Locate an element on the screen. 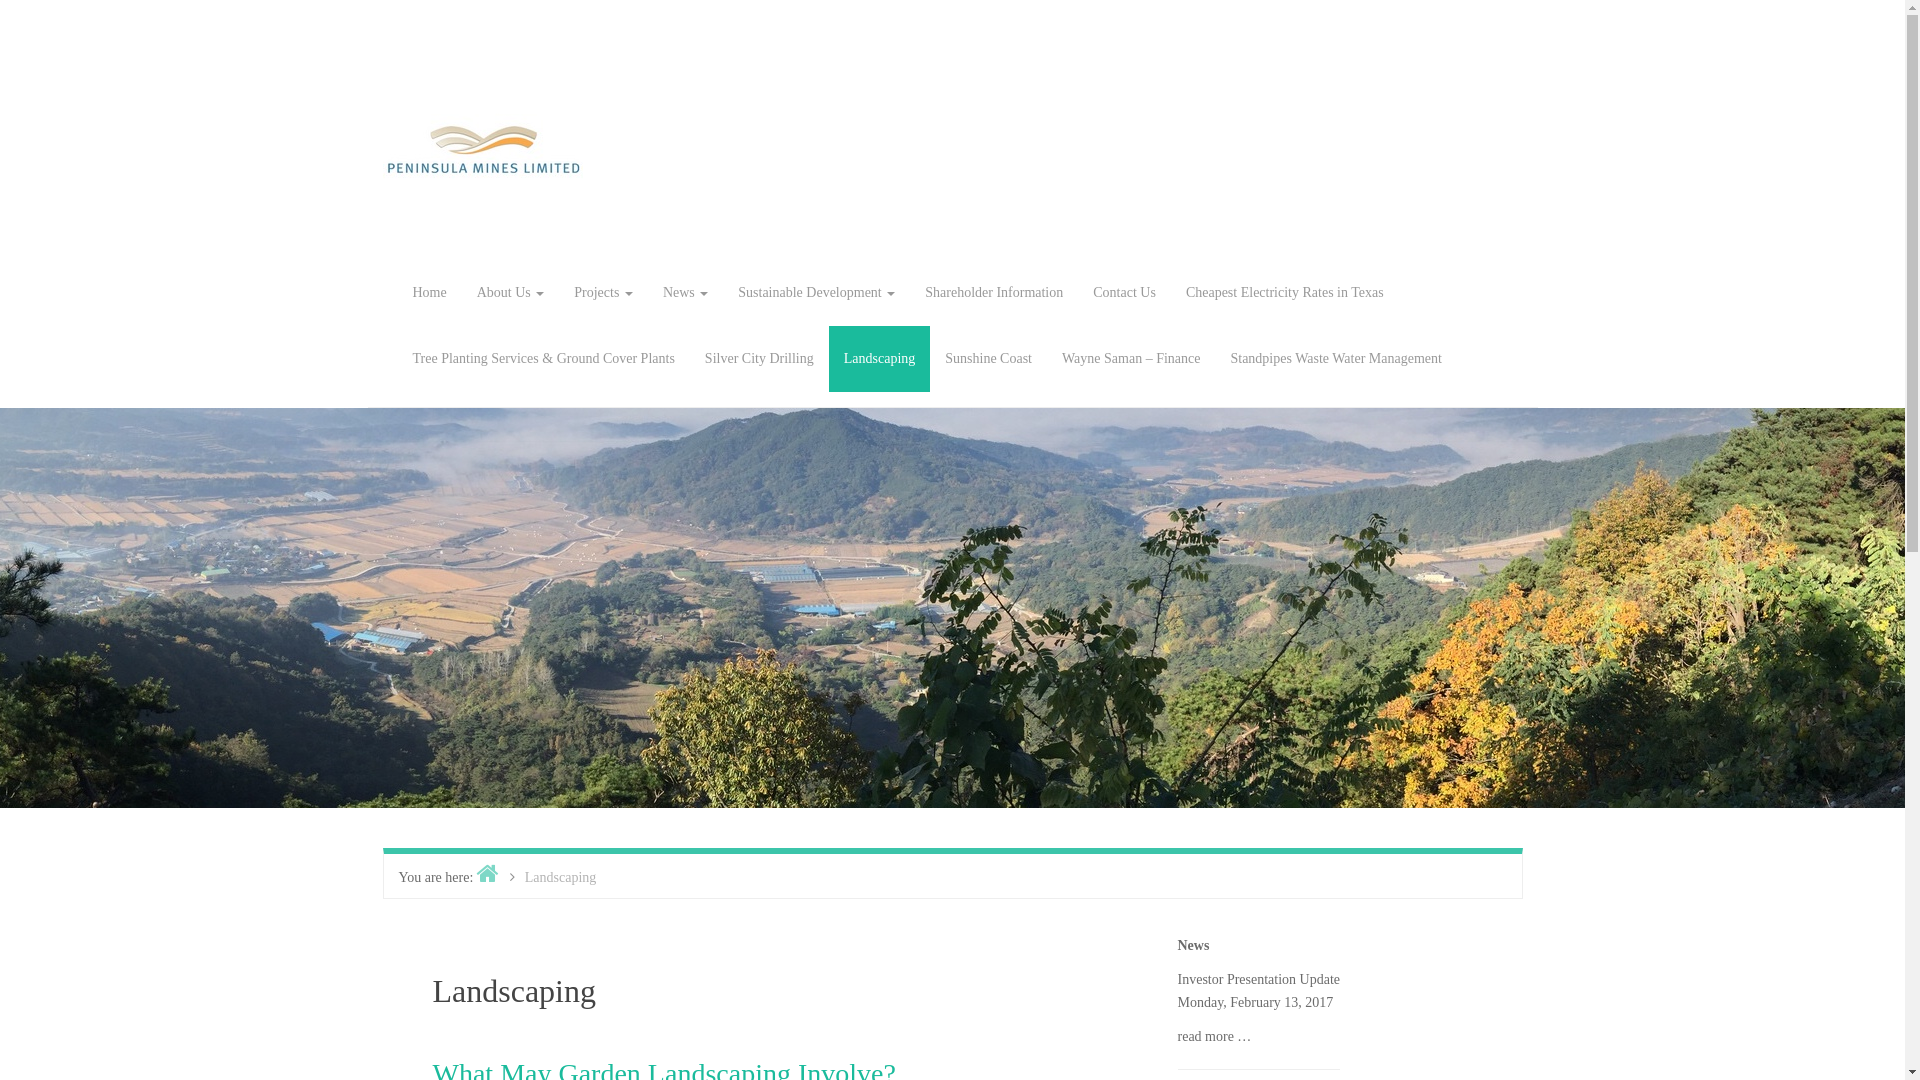 The height and width of the screenshot is (1080, 1920). Standpipes Waste Water Management is located at coordinates (1336, 359).